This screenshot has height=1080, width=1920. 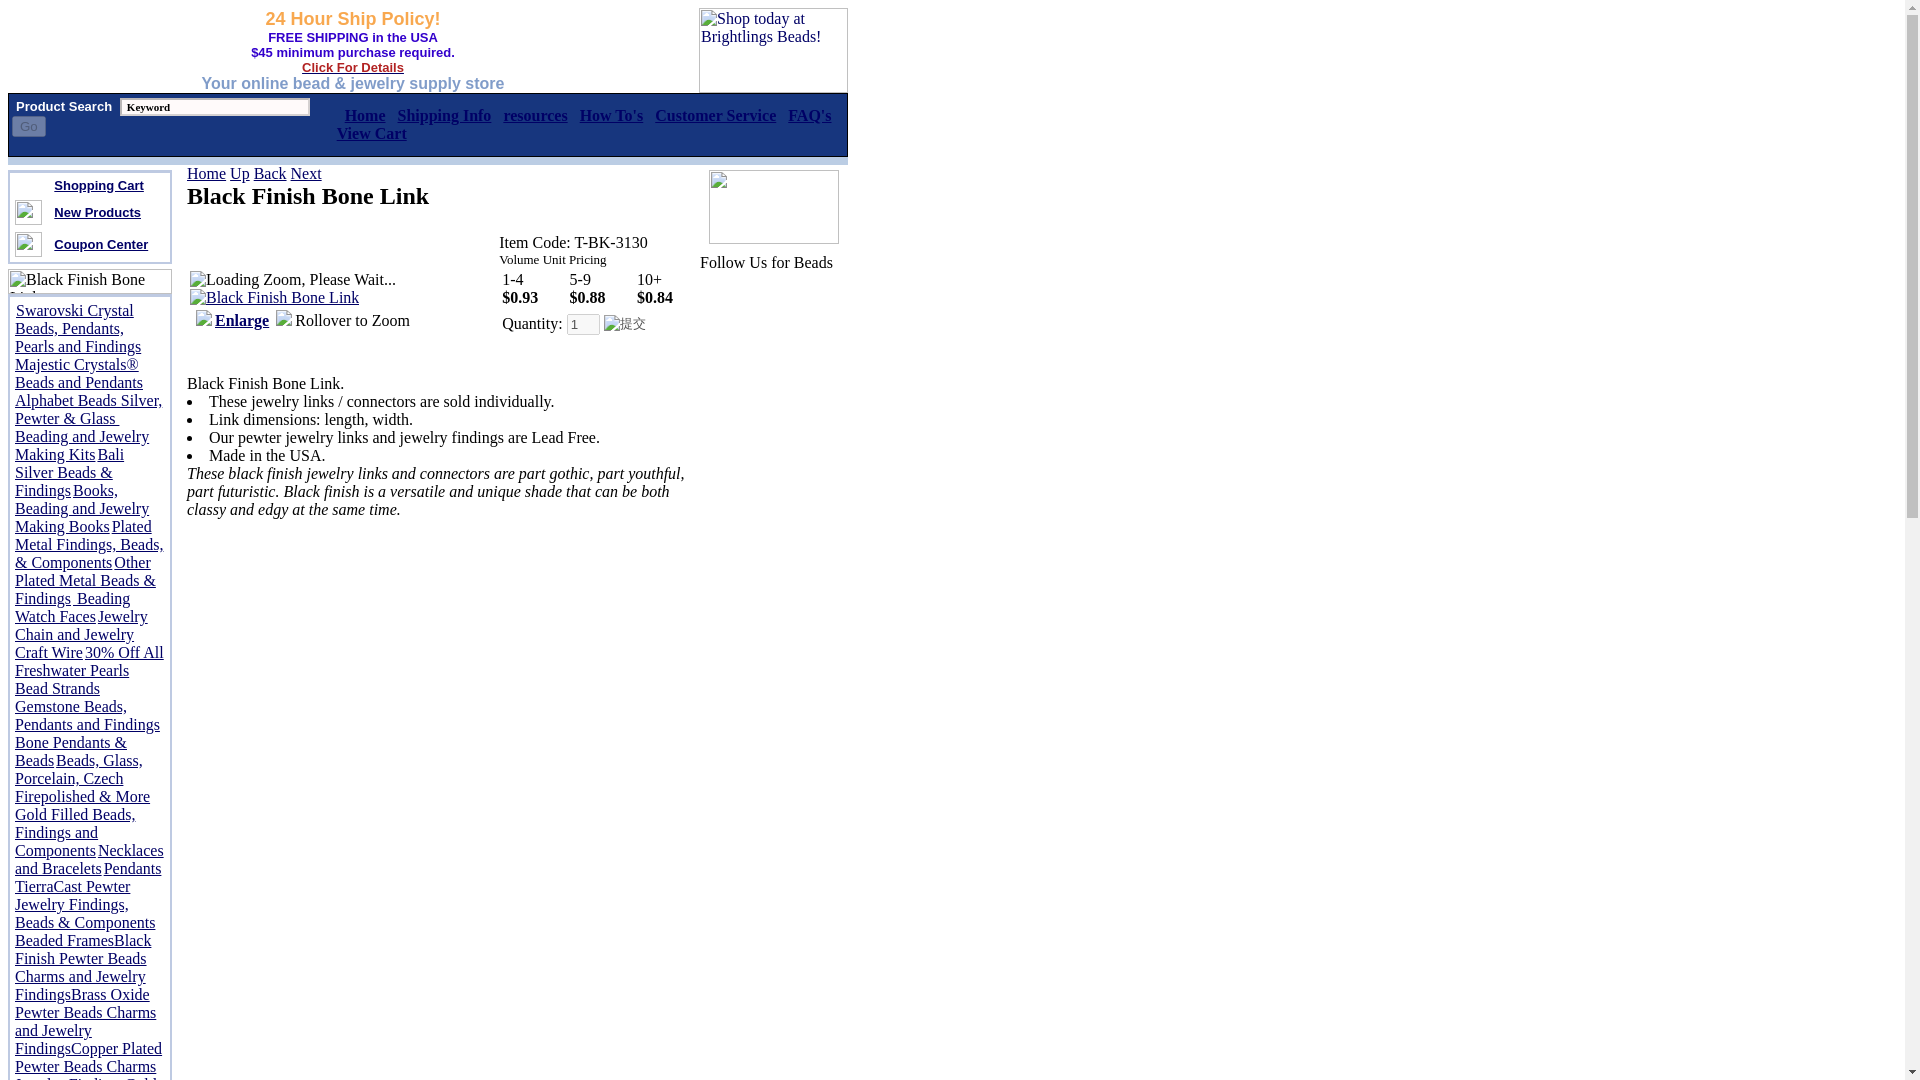 I want to click on Beaded Frames, so click(x=64, y=940).